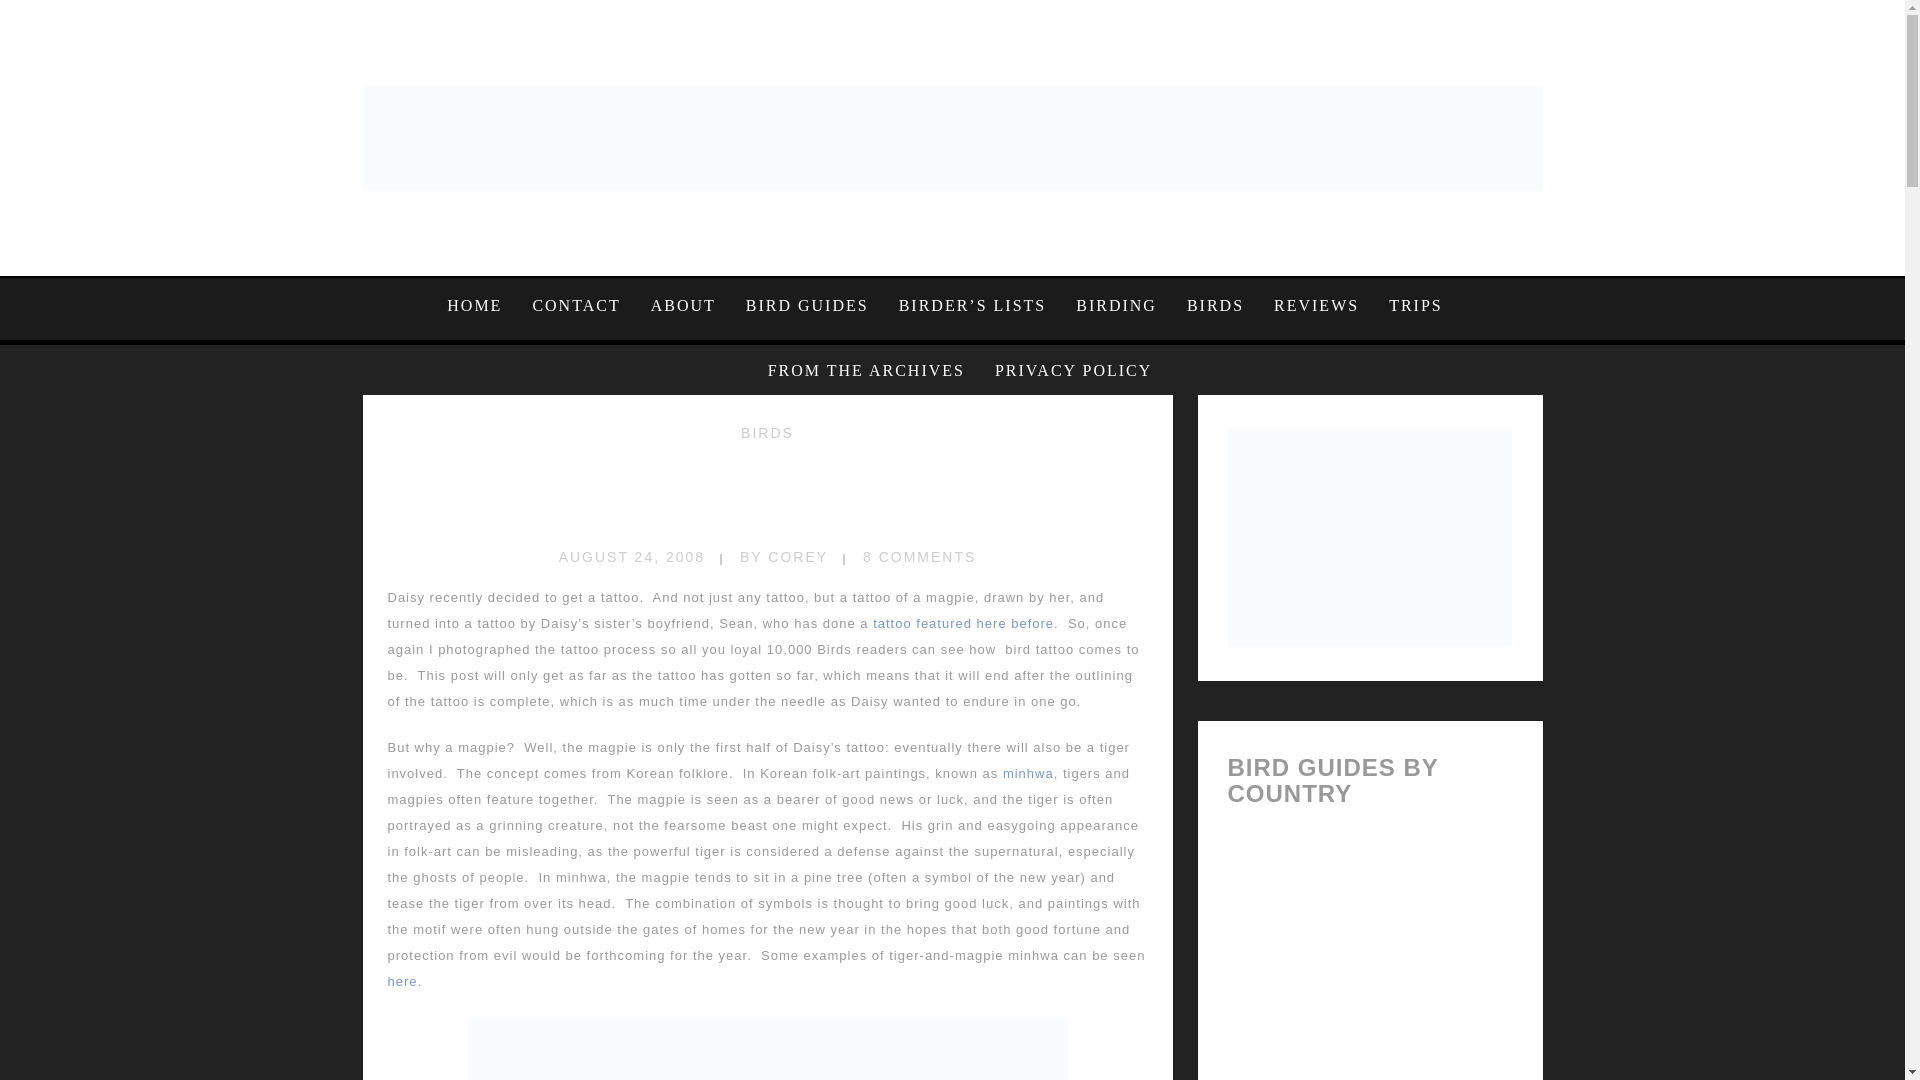 This screenshot has width=1920, height=1080. Describe the element at coordinates (807, 305) in the screenshot. I see `BIRD GUIDES` at that location.